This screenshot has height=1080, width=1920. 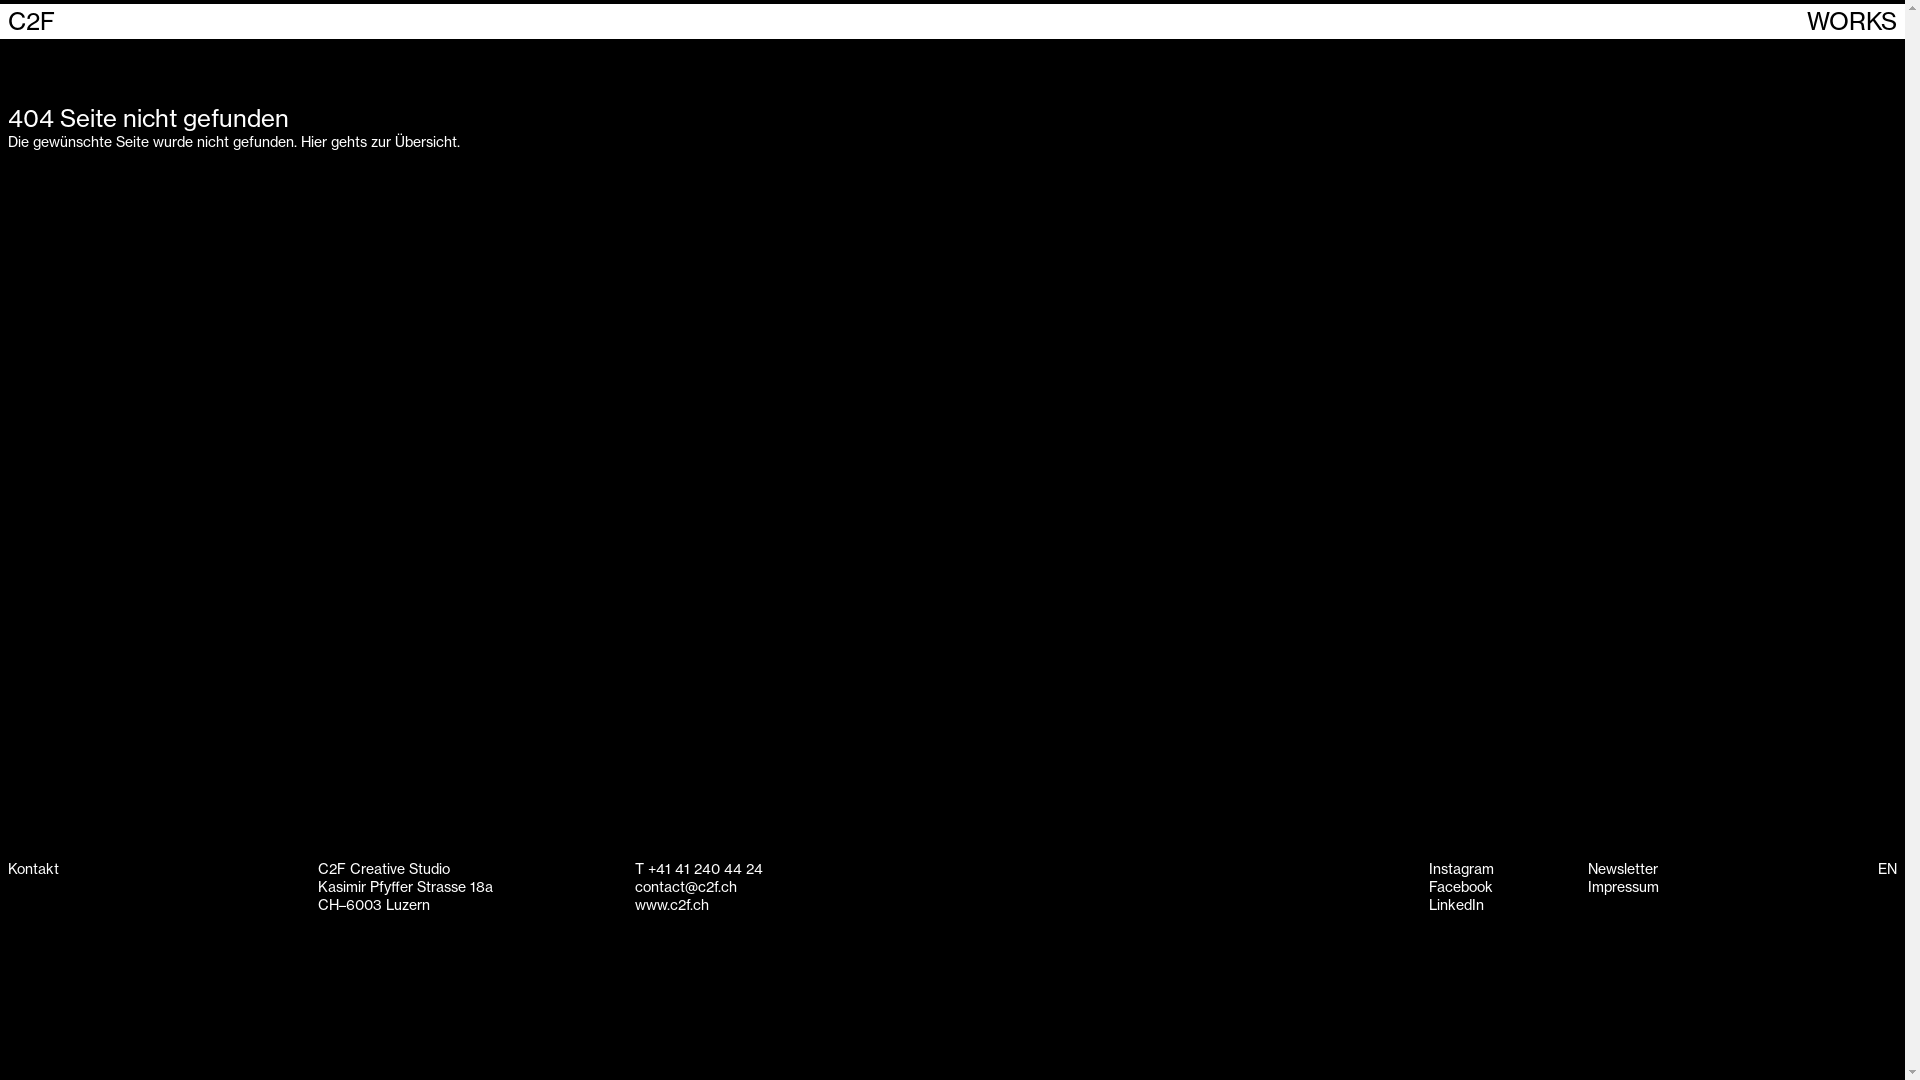 I want to click on C2F, so click(x=32, y=22).